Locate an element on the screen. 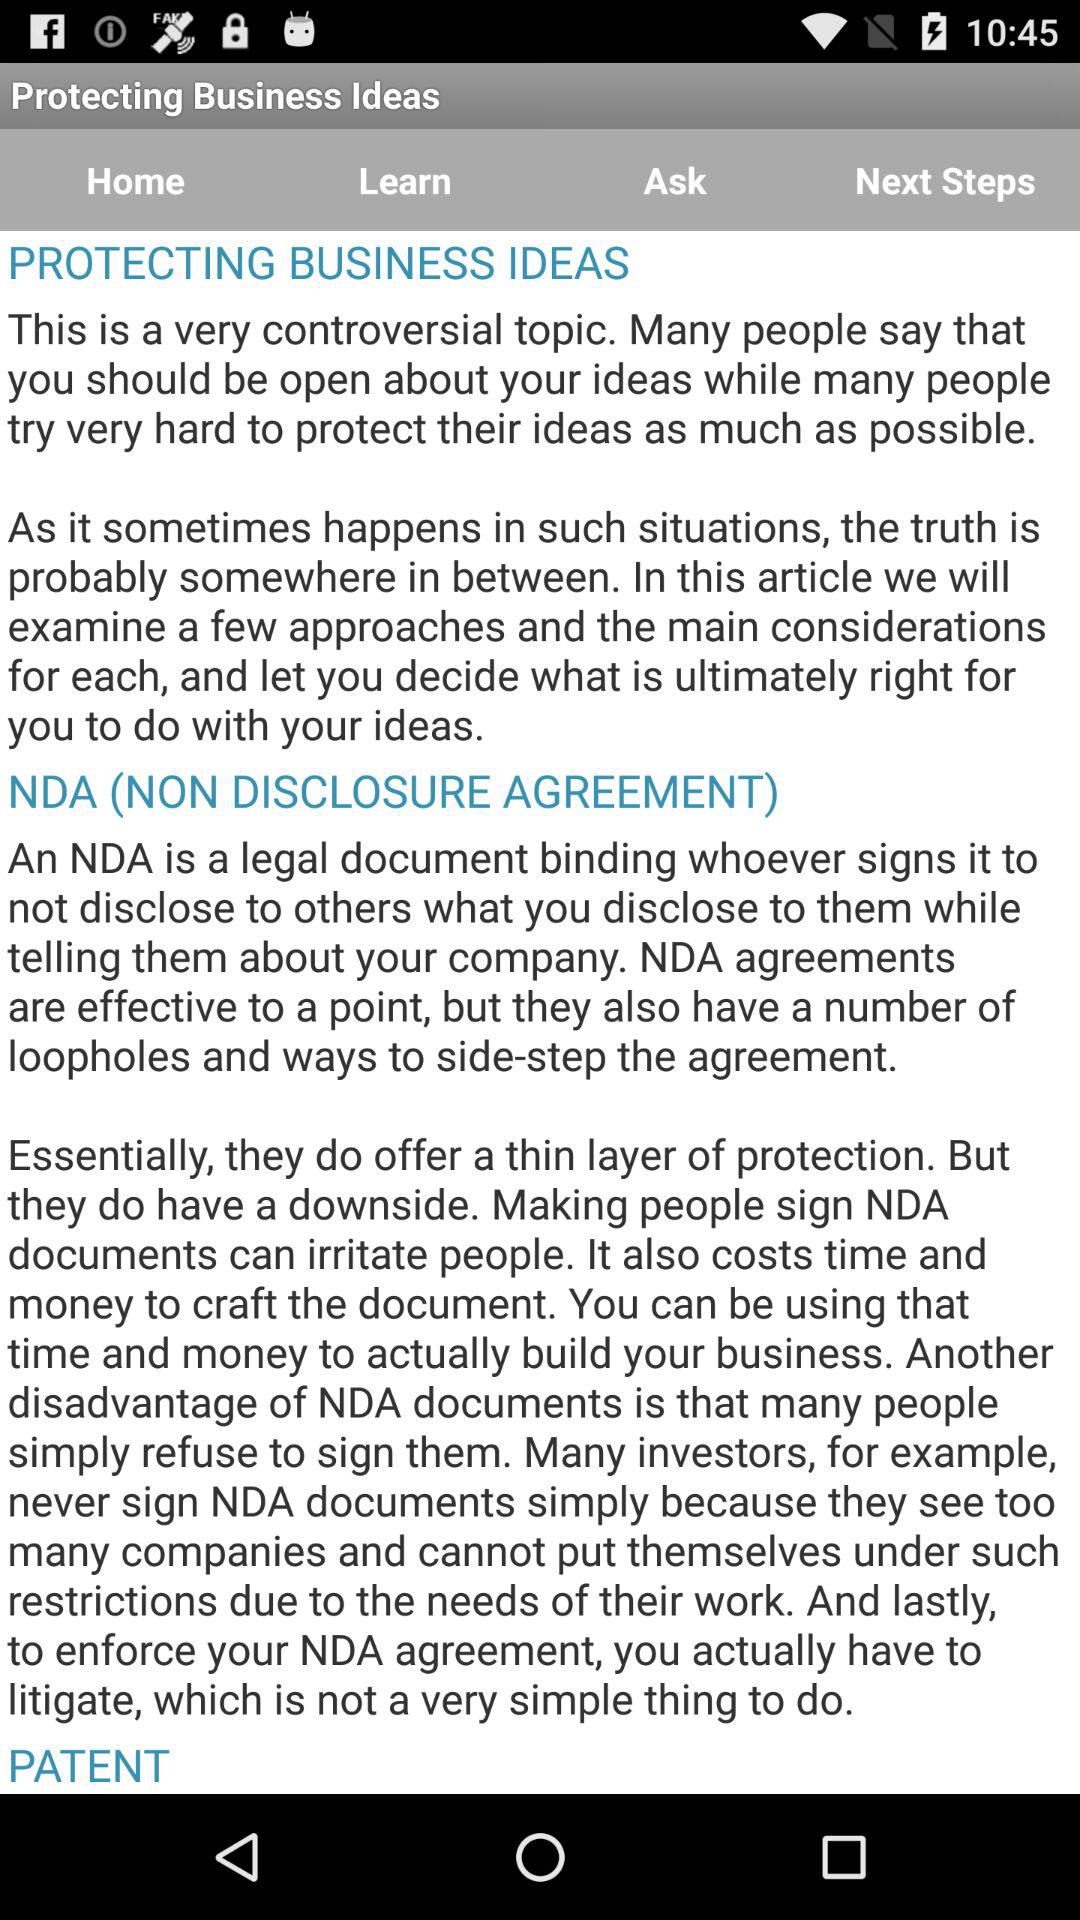  click the next steps at the top right corner is located at coordinates (945, 180).